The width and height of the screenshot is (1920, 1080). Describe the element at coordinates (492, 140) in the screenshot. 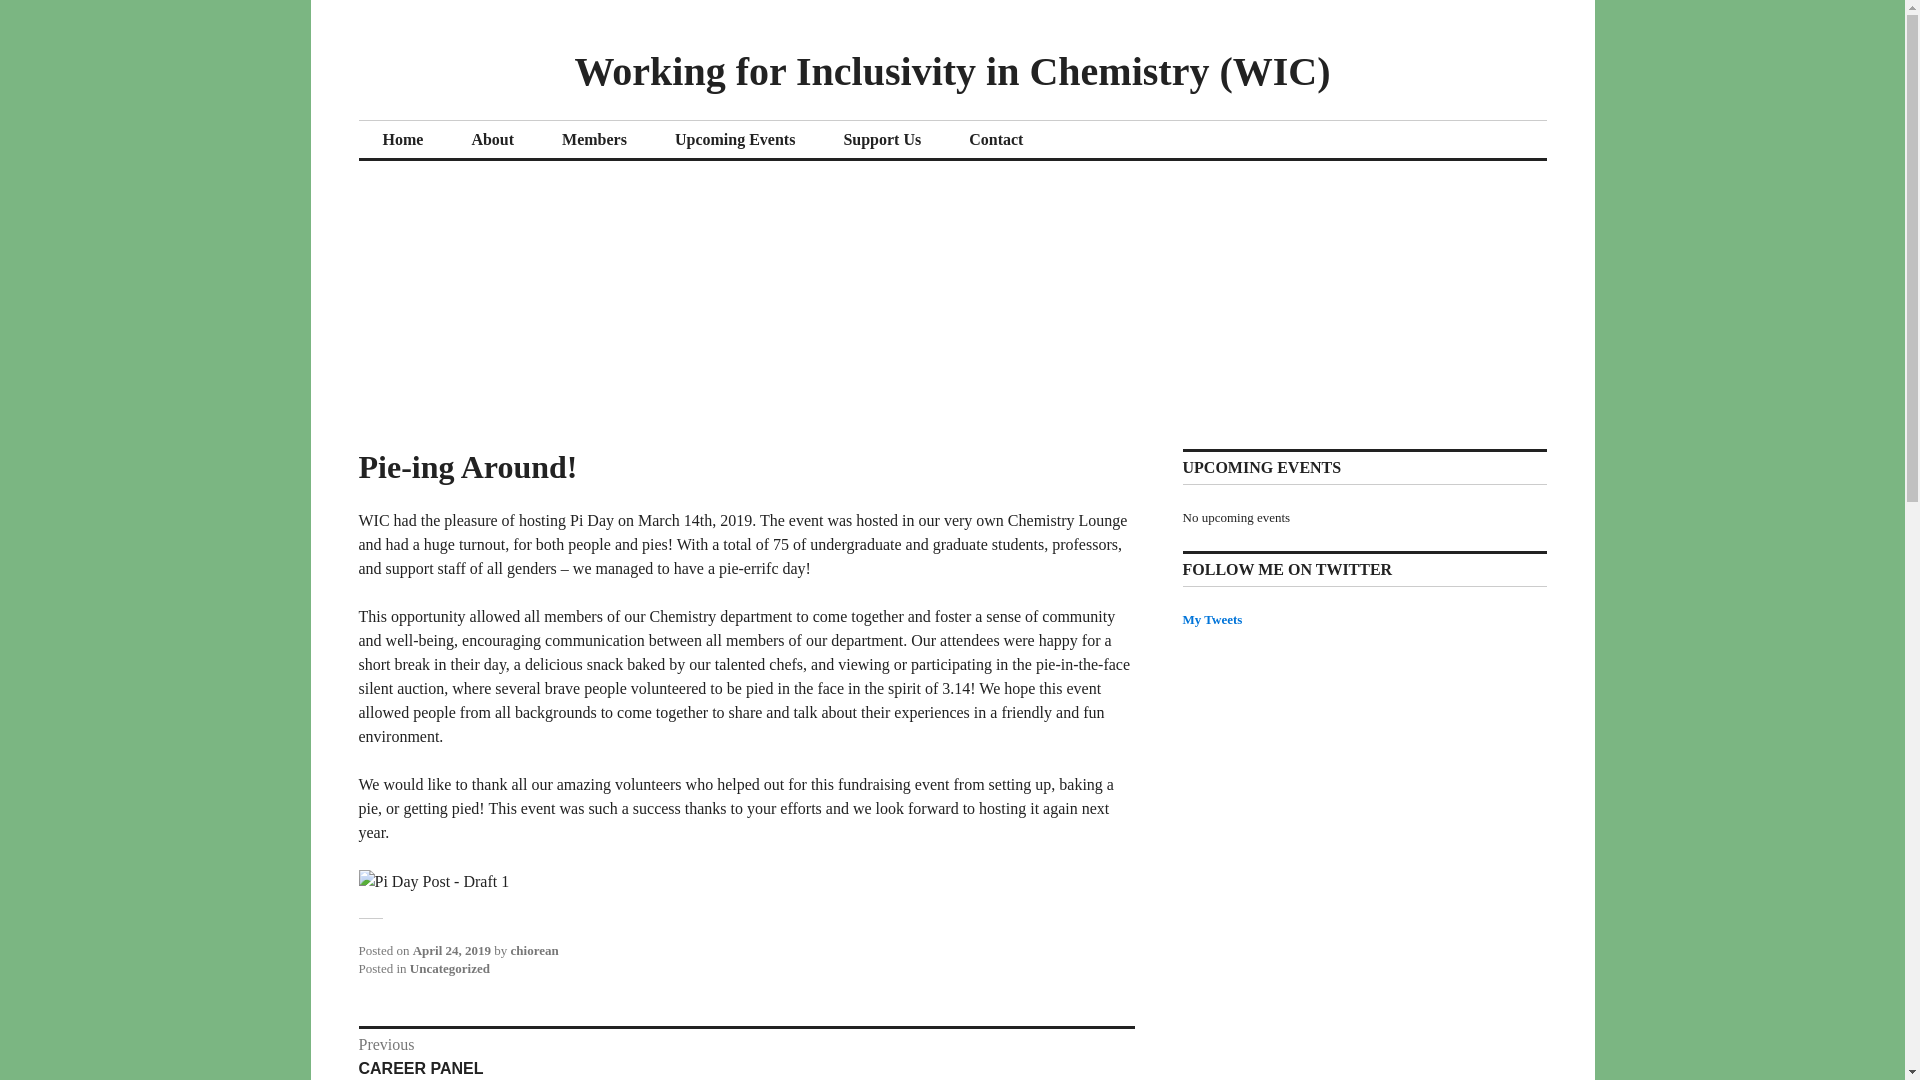

I see `About` at that location.